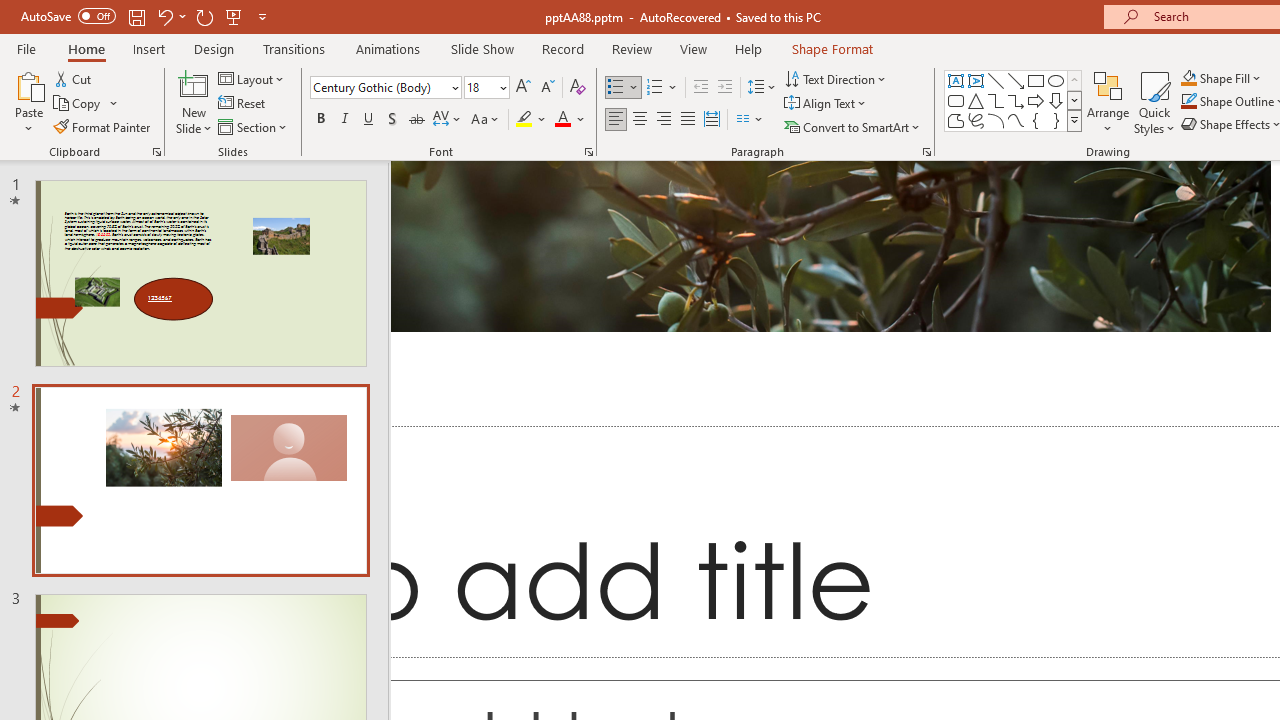  I want to click on Quick Styles, so click(1154, 102).